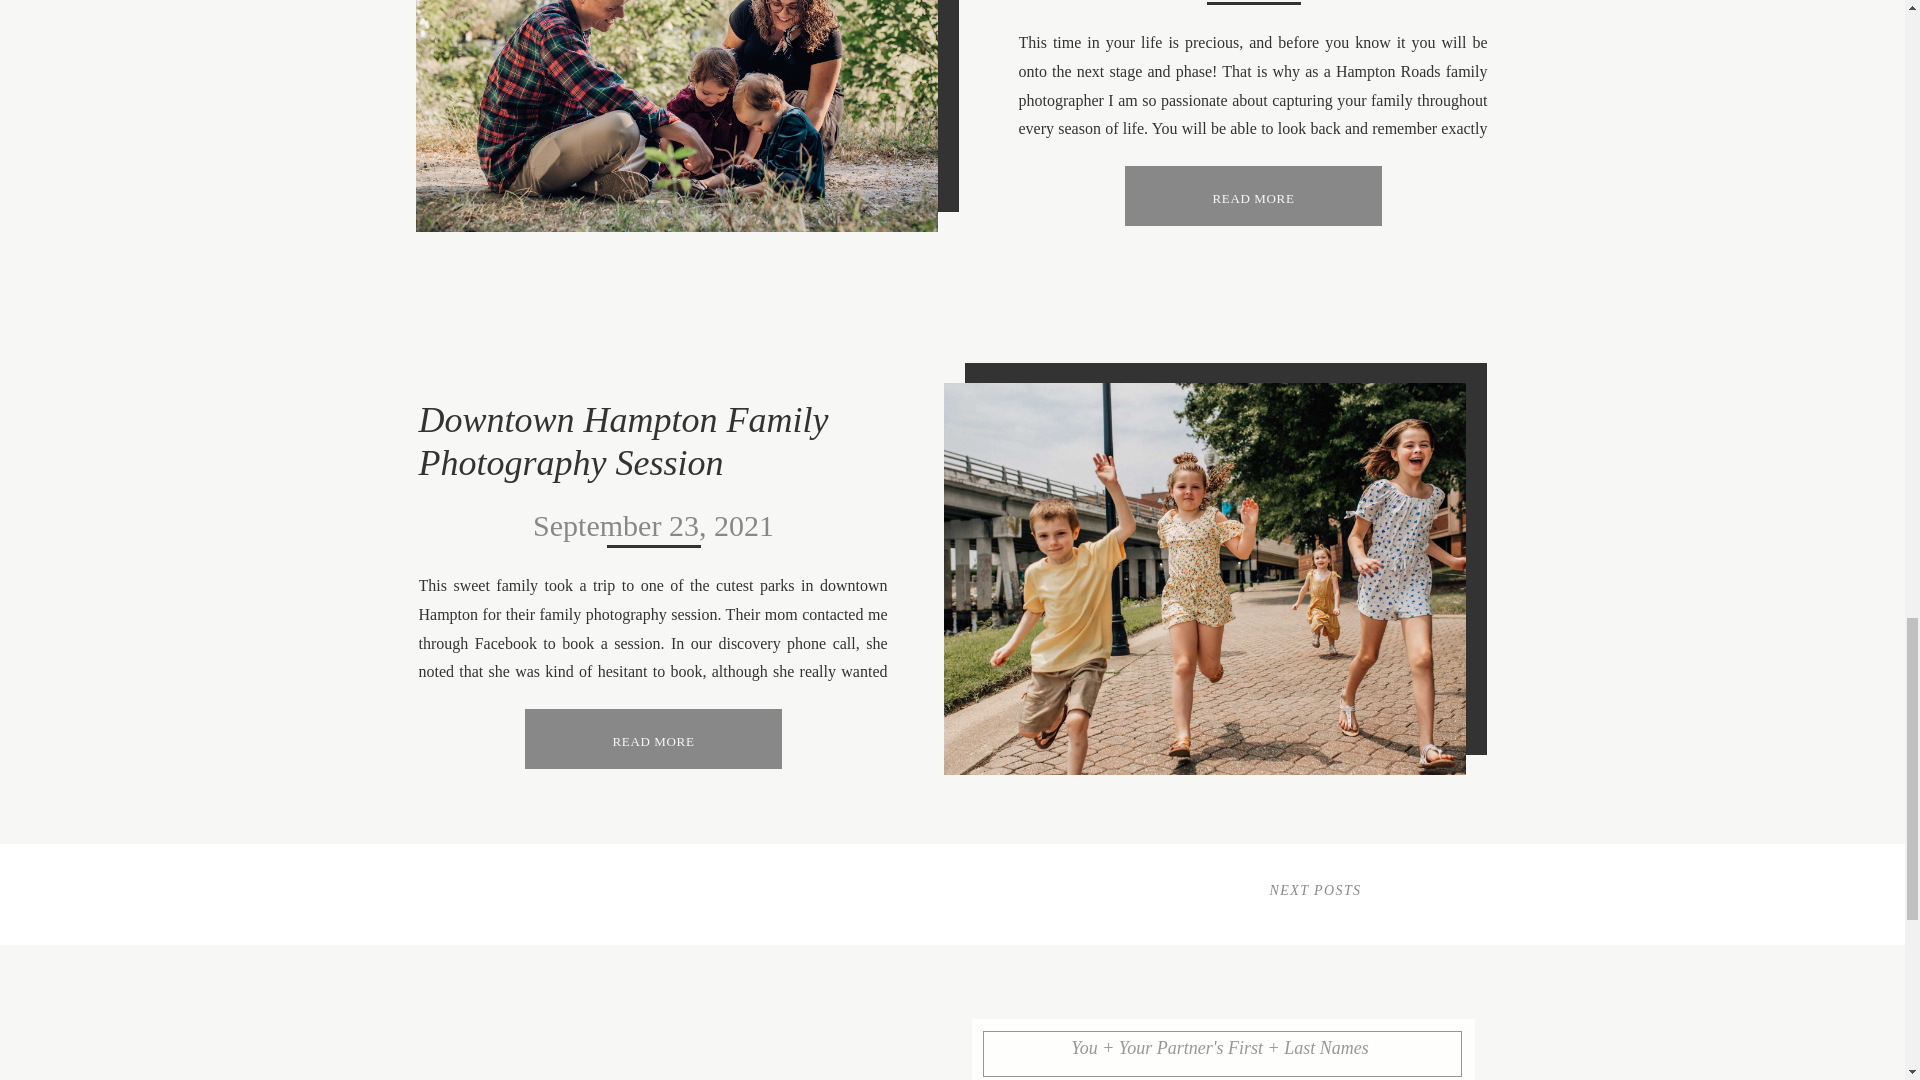 Image resolution: width=1920 pixels, height=1080 pixels. Describe the element at coordinates (677, 116) in the screenshot. I see `Top 5 Tips To Plan Family Photo Outfits` at that location.